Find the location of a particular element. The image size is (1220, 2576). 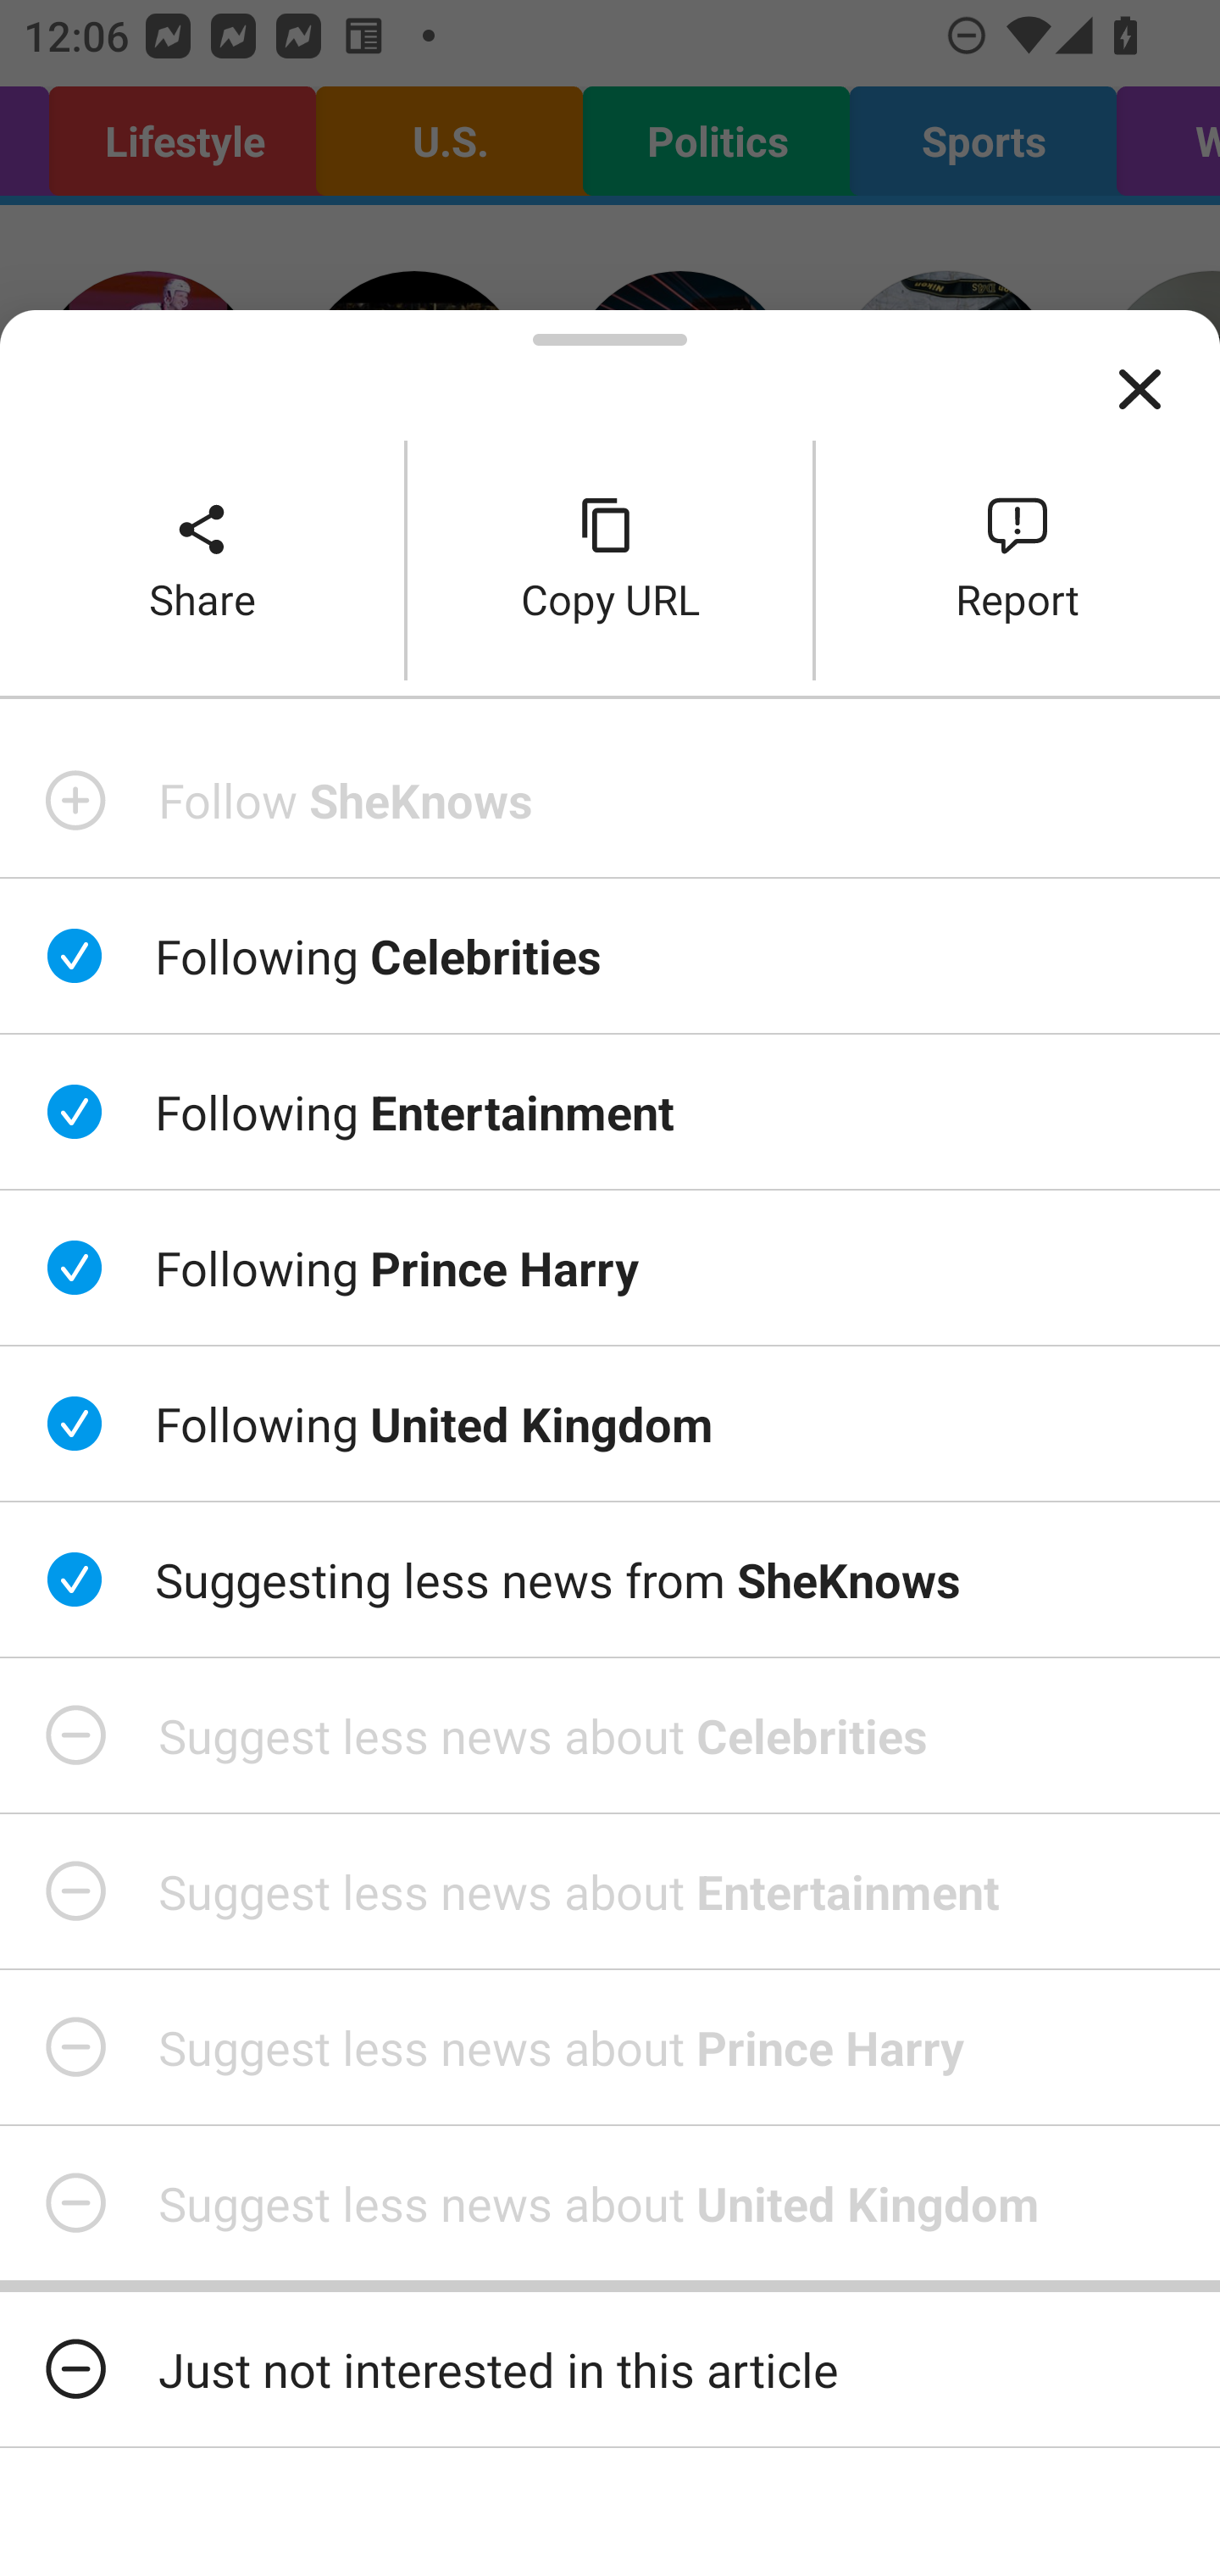

Following Celebrities is located at coordinates (610, 956).